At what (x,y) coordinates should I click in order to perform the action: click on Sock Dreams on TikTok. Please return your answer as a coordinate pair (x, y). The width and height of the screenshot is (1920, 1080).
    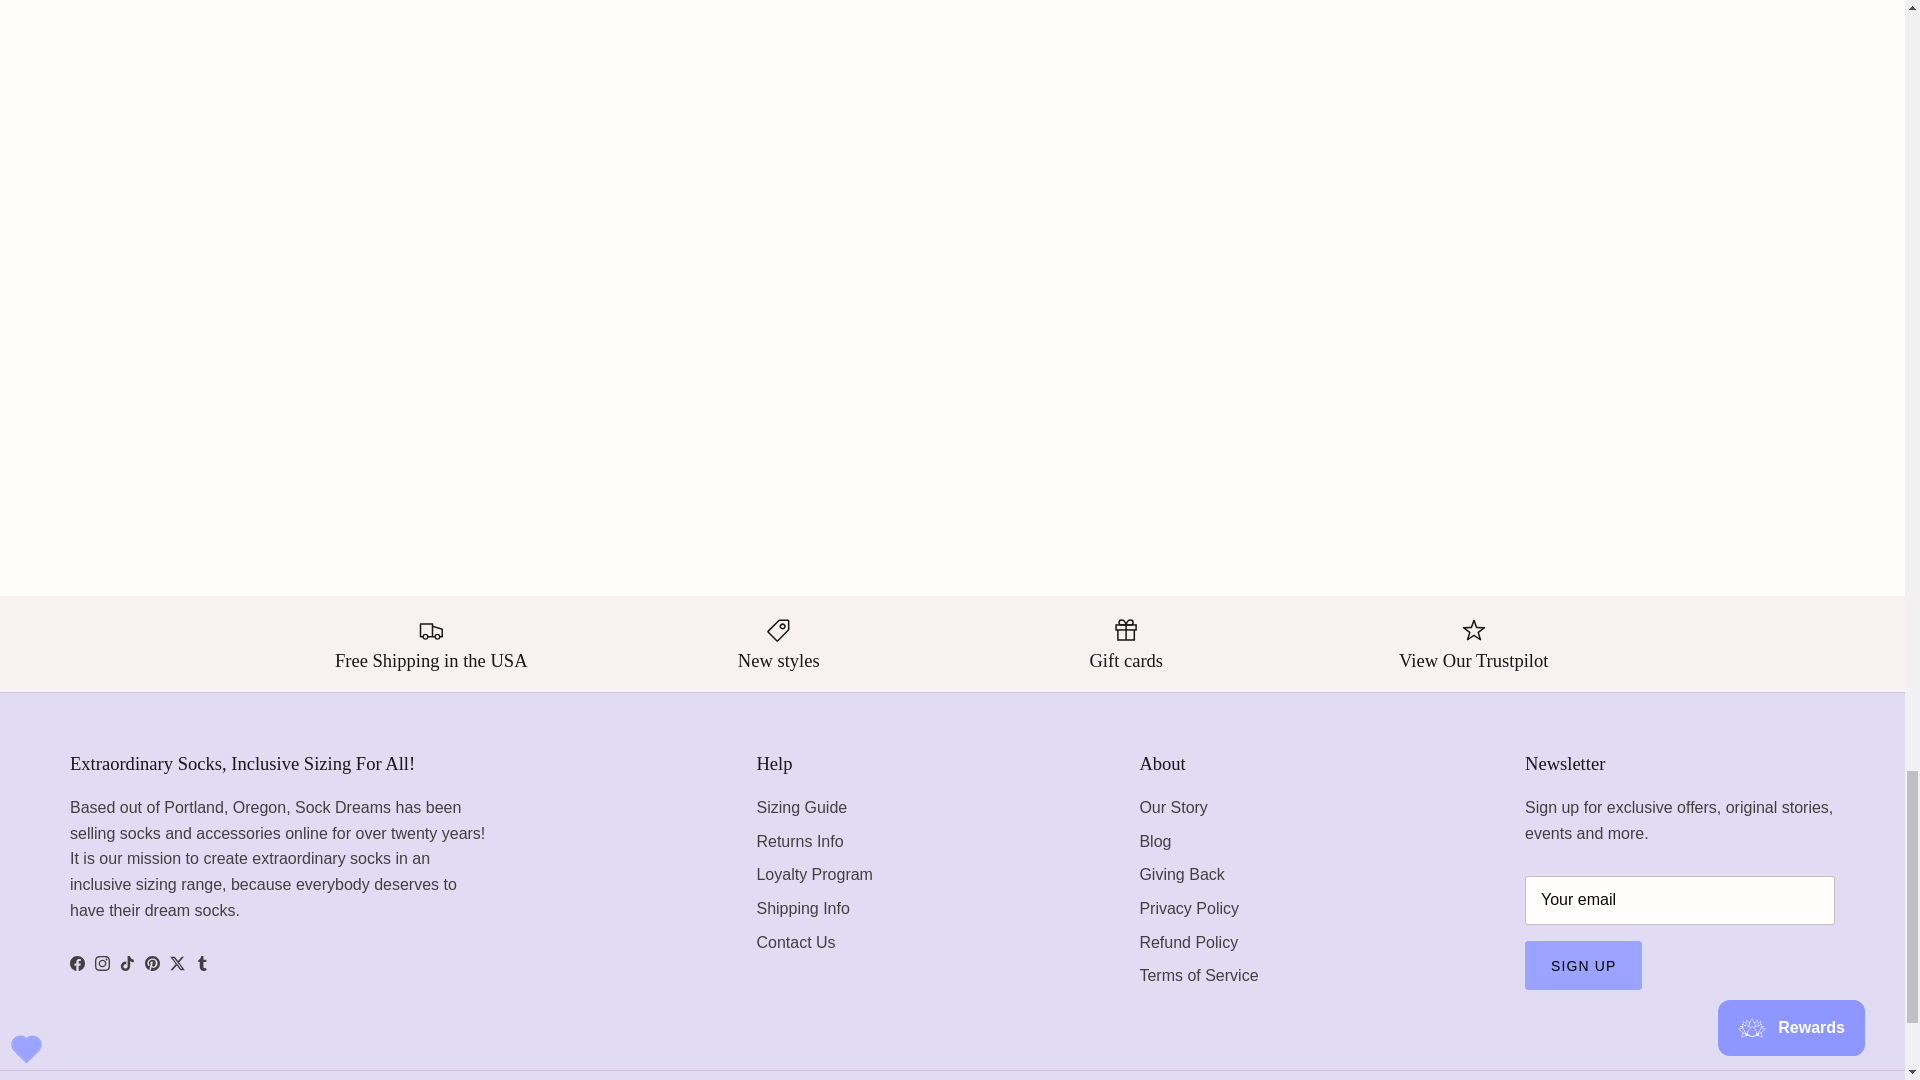
    Looking at the image, I should click on (126, 962).